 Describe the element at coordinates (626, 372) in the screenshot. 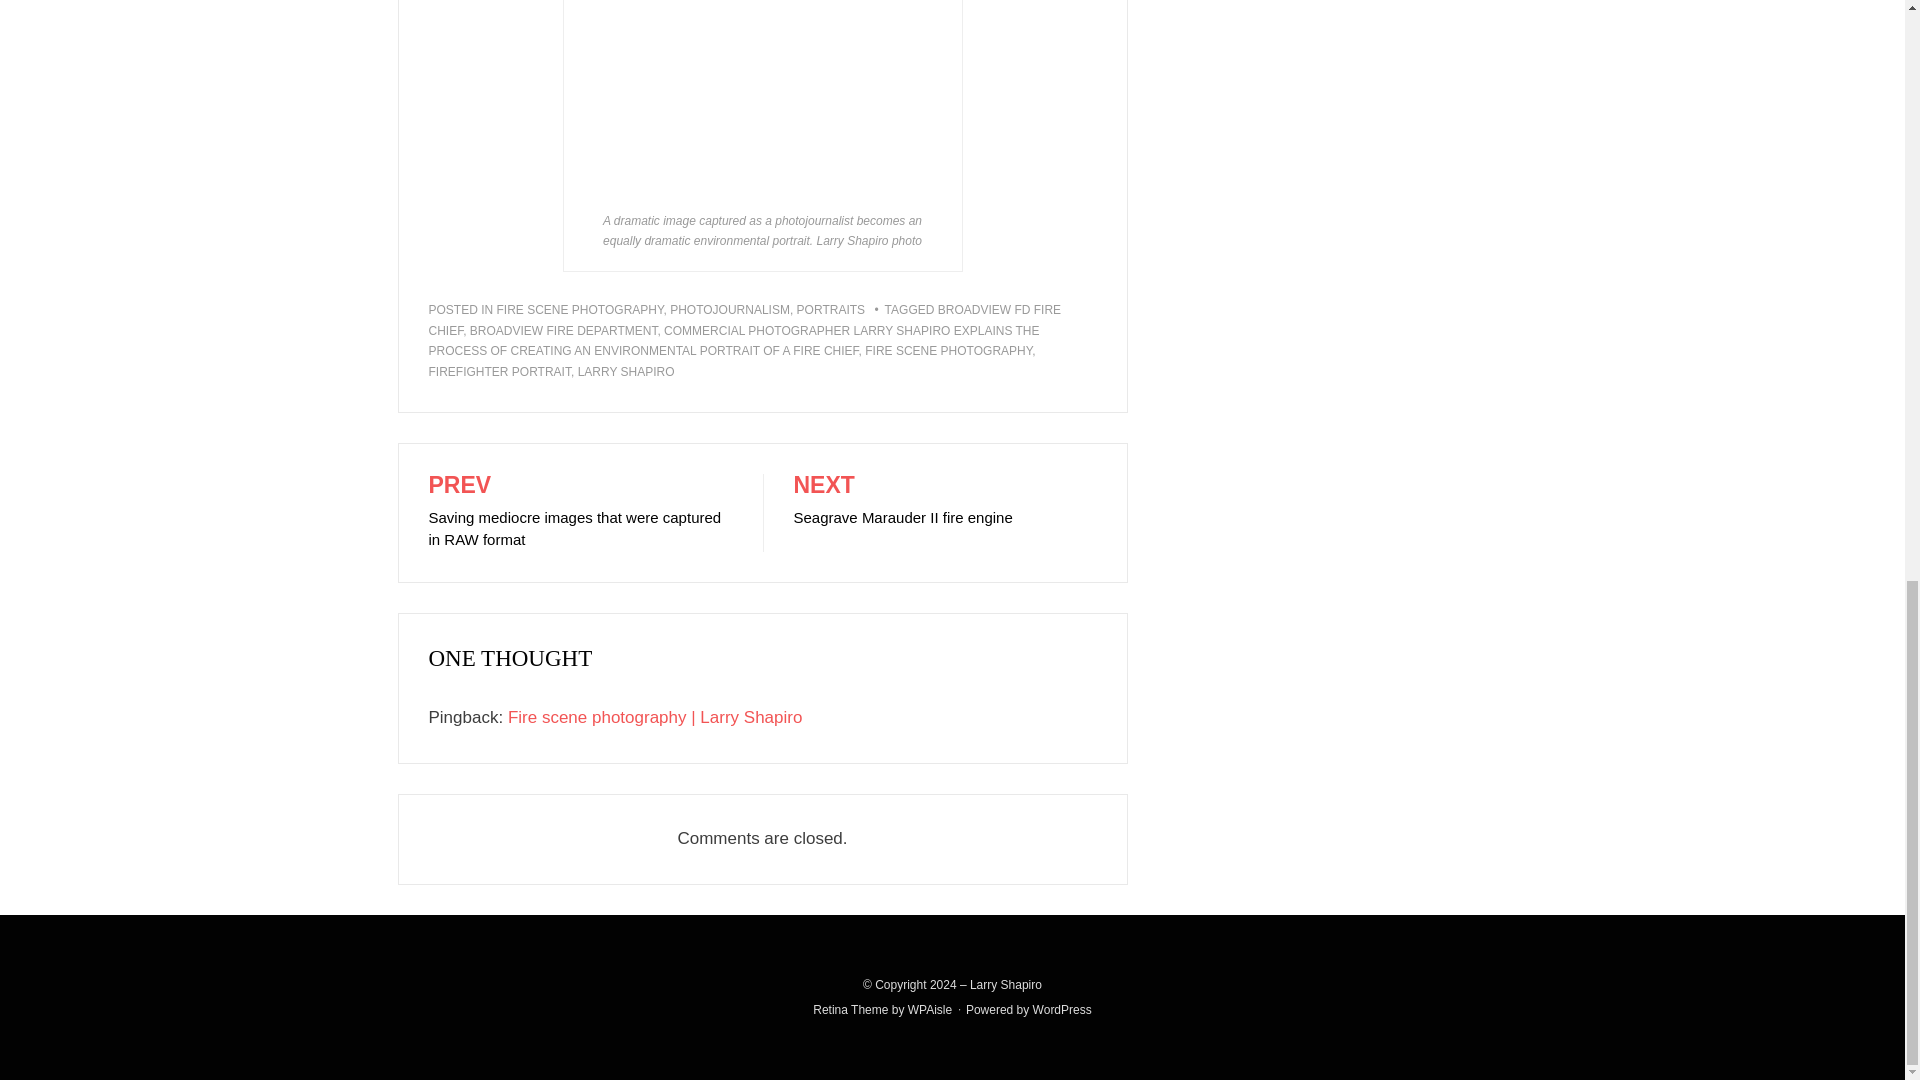

I see `WPAisle` at that location.